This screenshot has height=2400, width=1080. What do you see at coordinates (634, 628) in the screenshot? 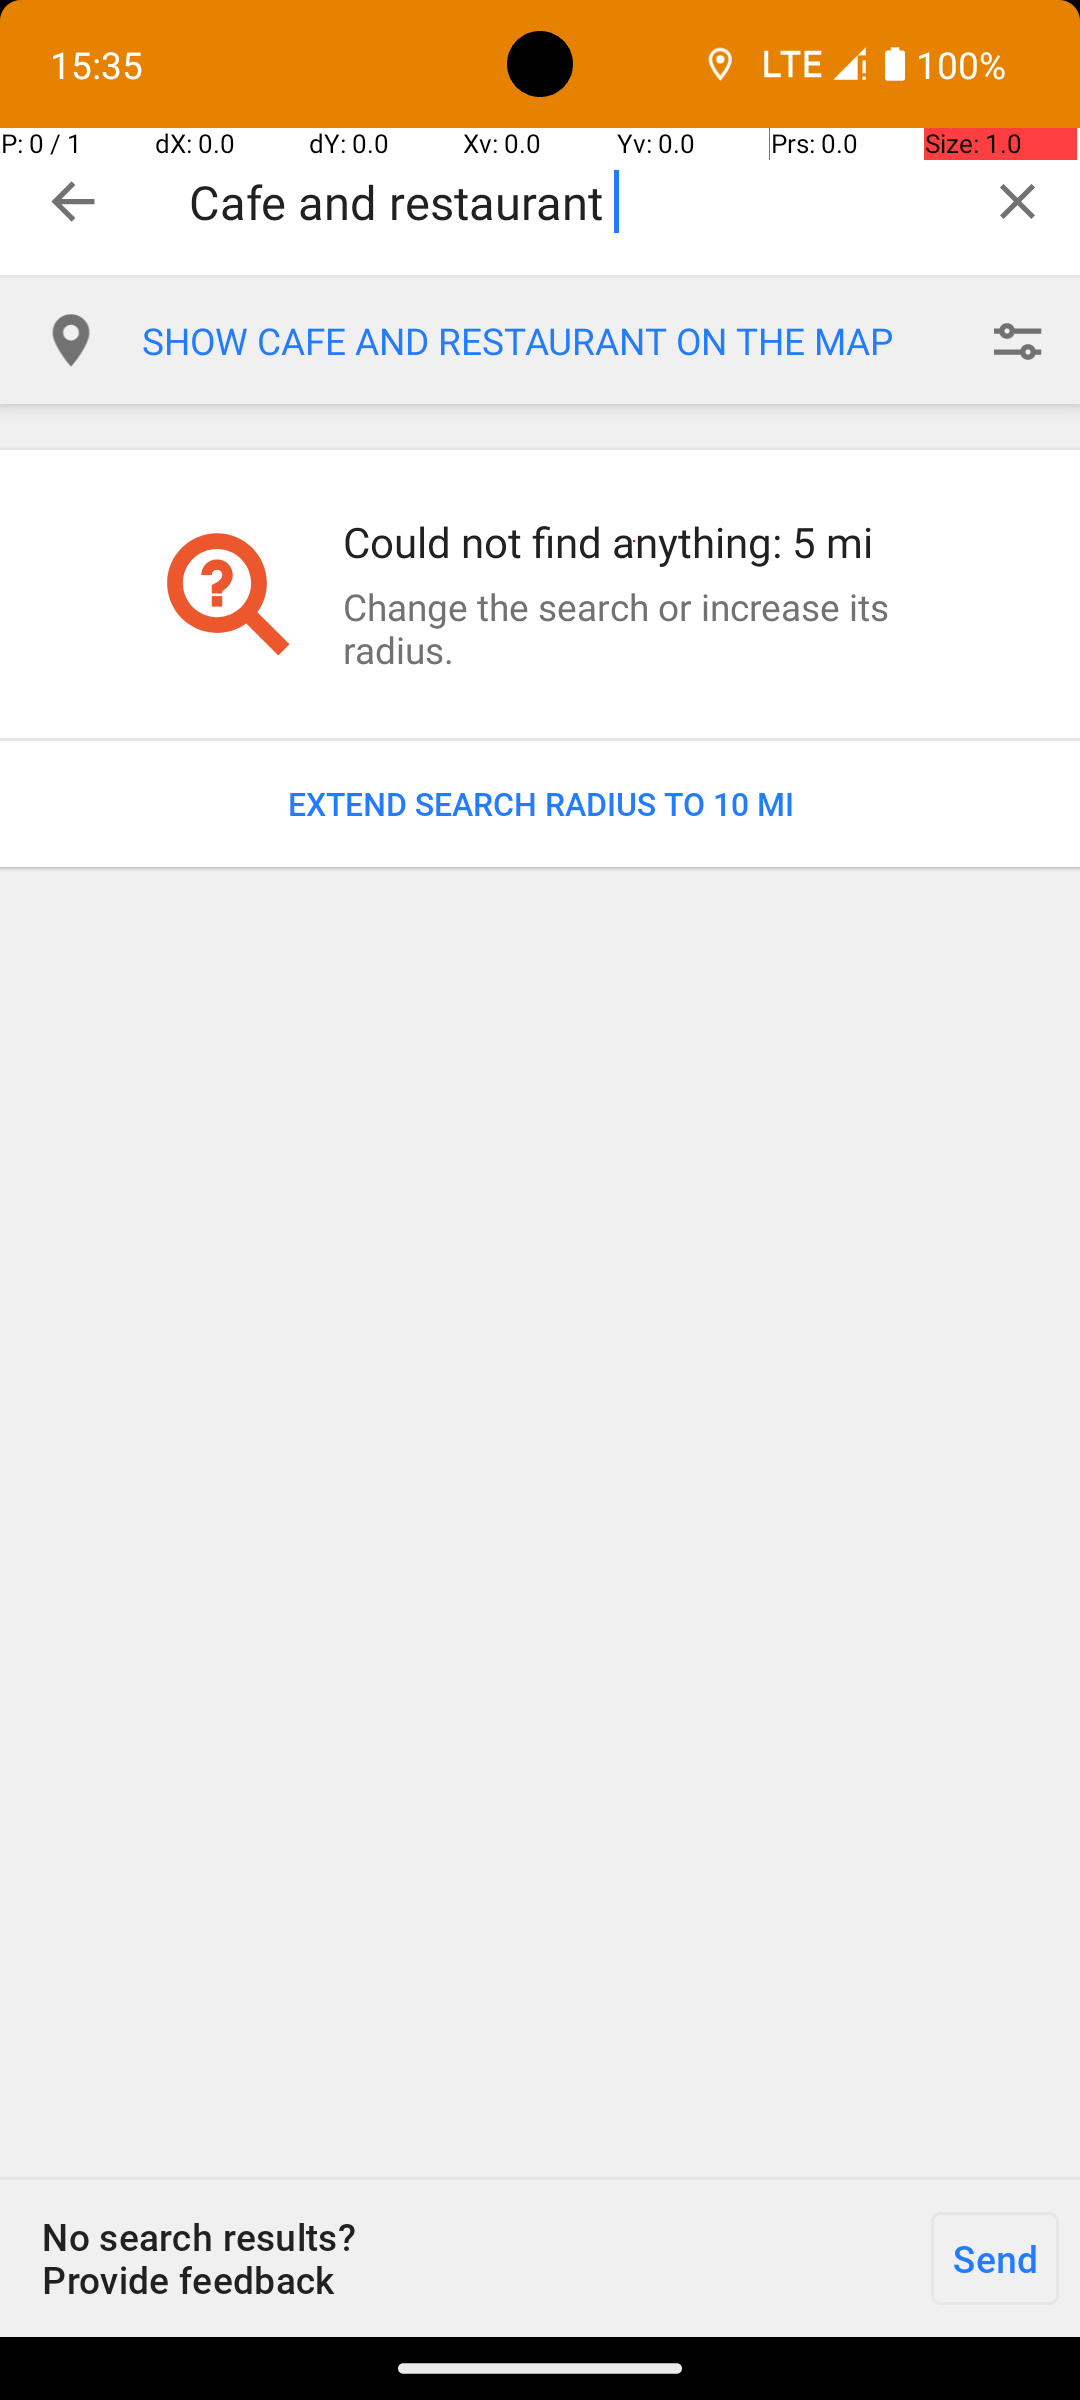
I see `Change the search or increase its radius.` at bounding box center [634, 628].